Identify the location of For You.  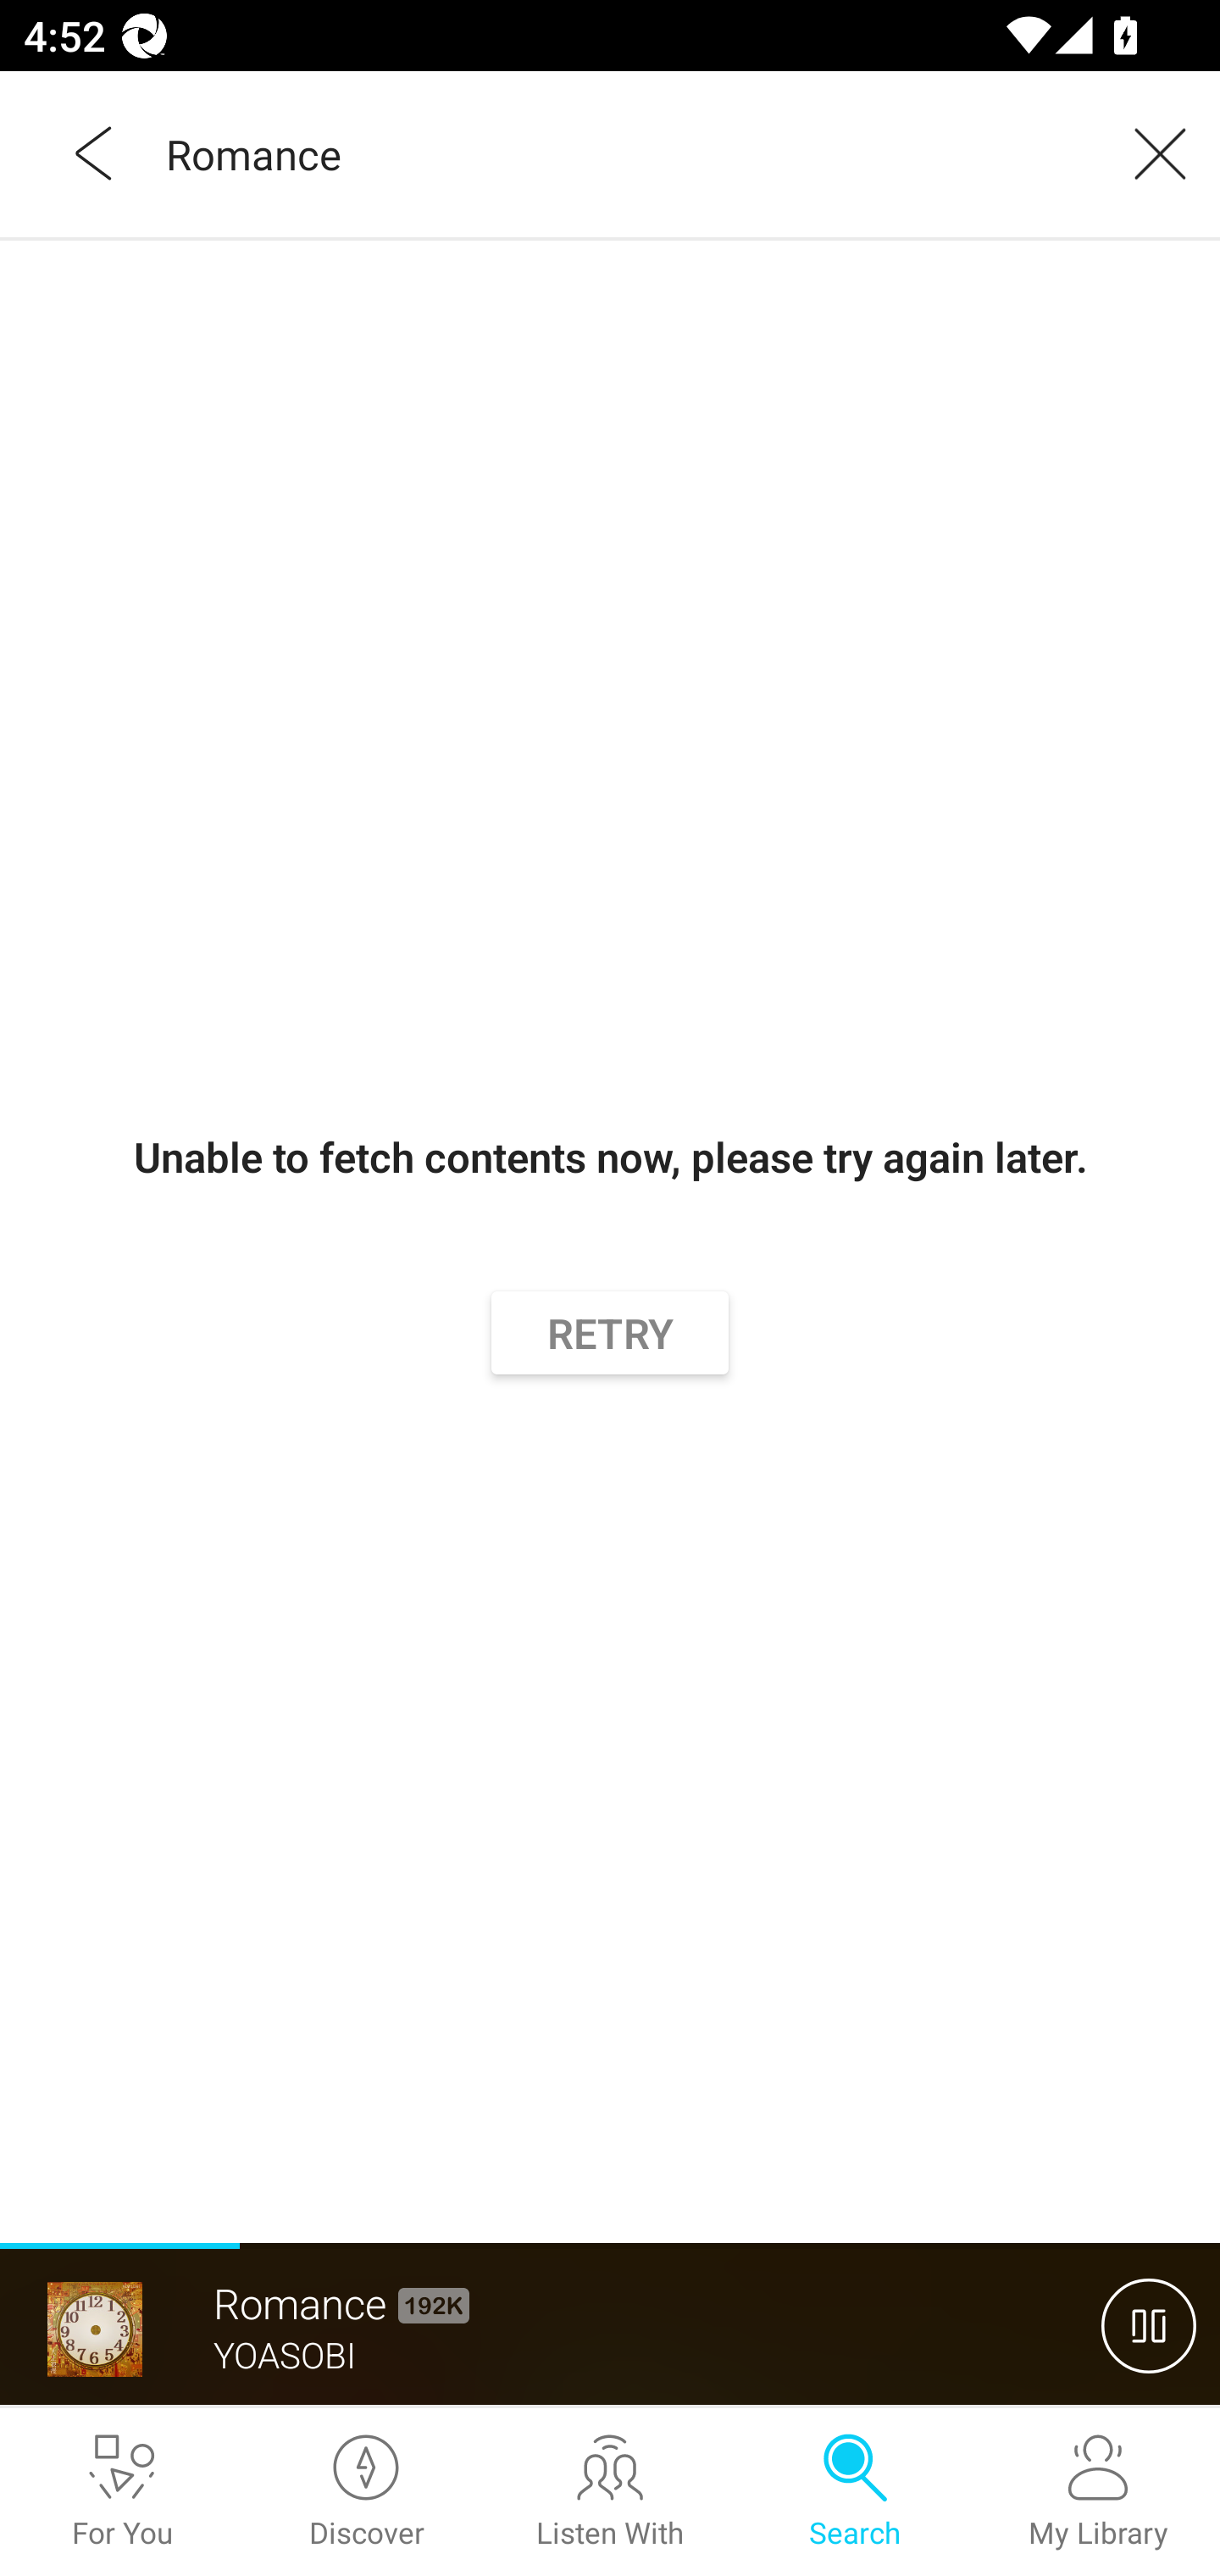
(122, 2492).